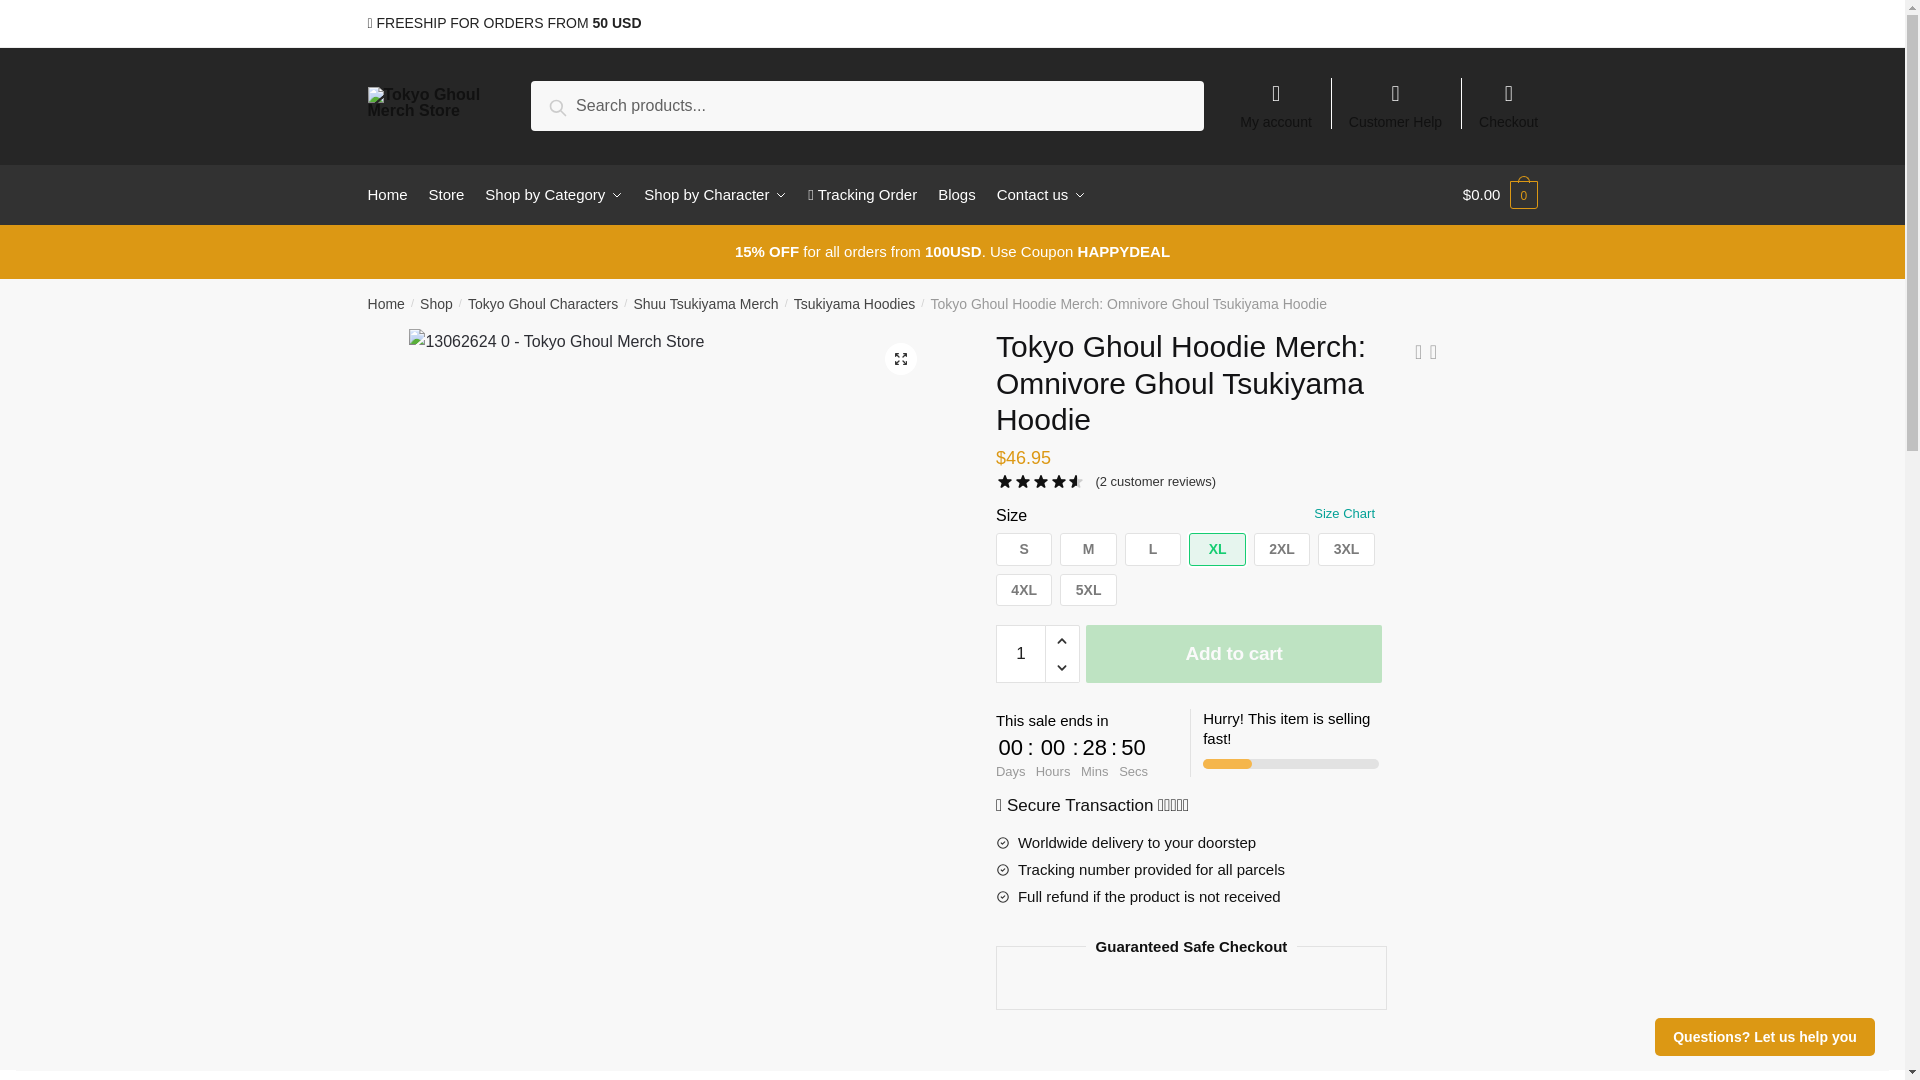  What do you see at coordinates (1024, 590) in the screenshot?
I see `4XL` at bounding box center [1024, 590].